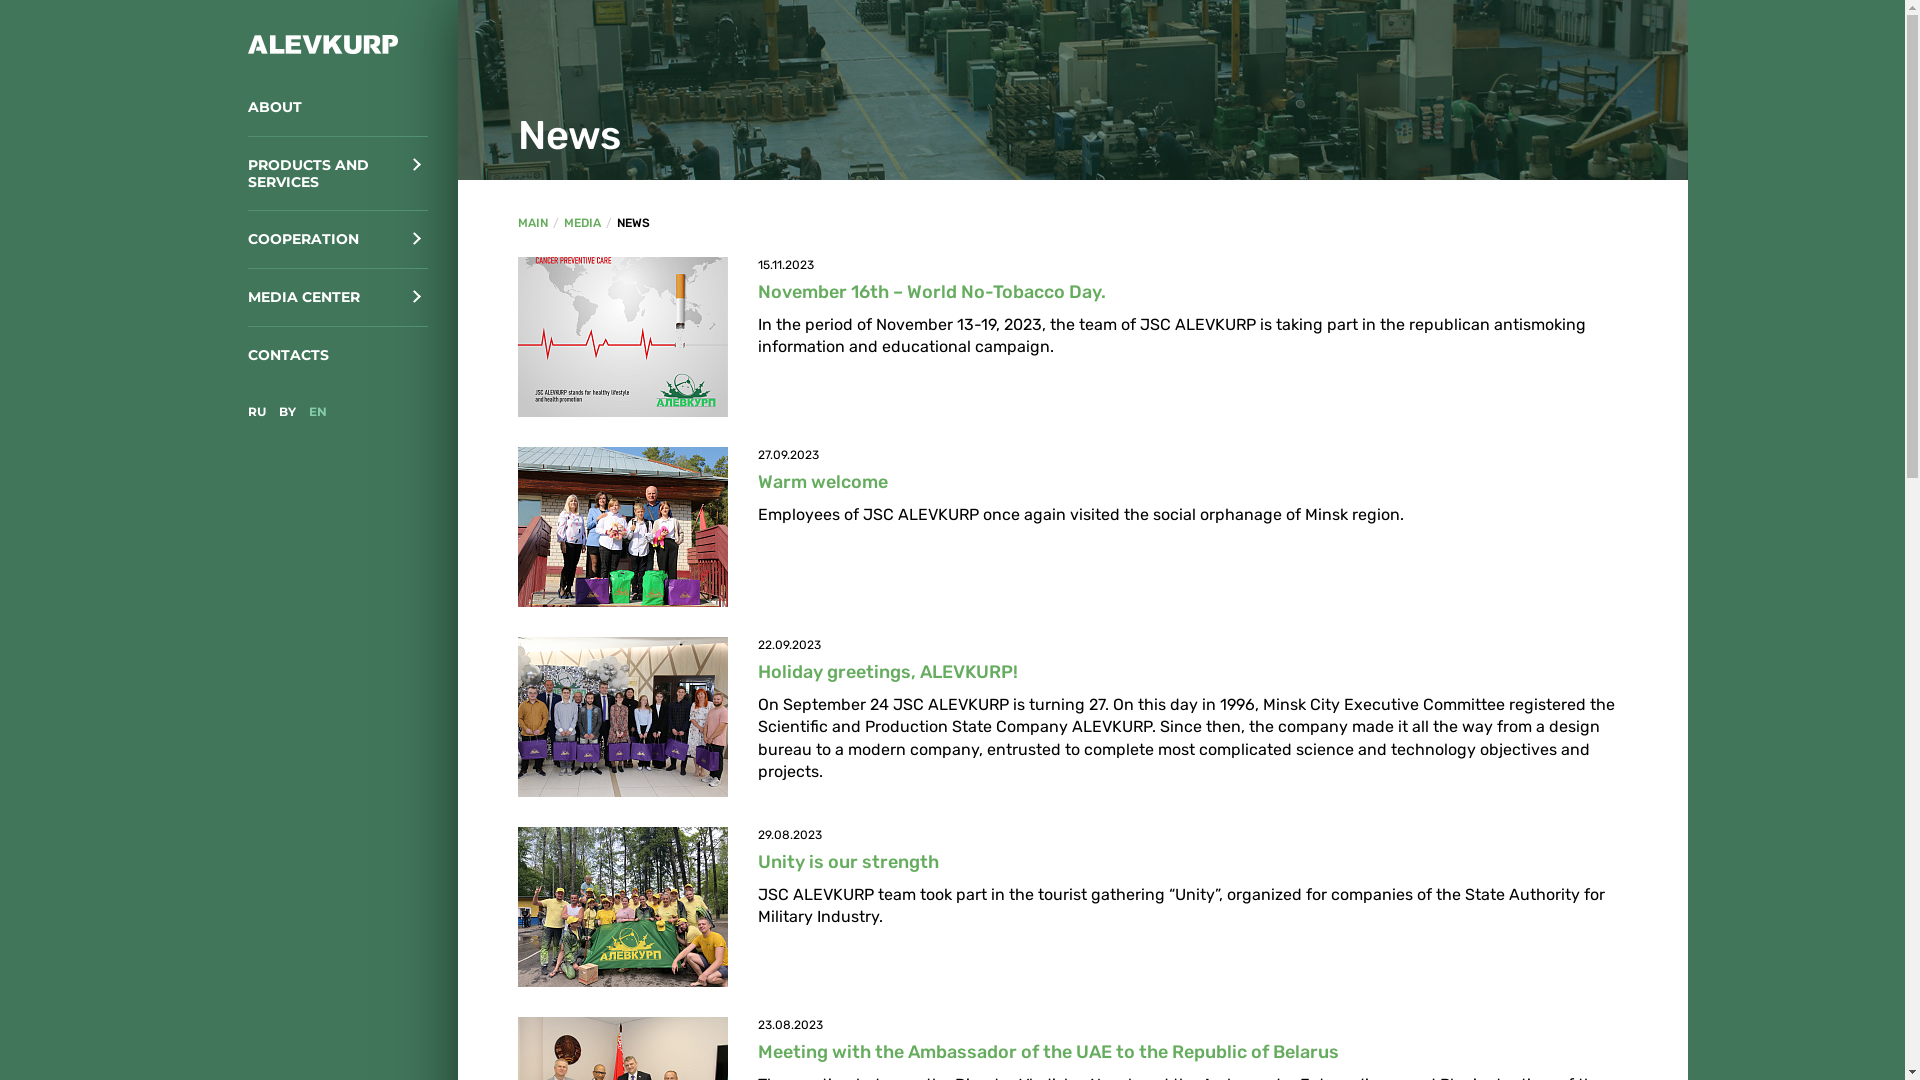 This screenshot has height=1080, width=1920. I want to click on PRODUCTS AND SERVICES, so click(338, 174).